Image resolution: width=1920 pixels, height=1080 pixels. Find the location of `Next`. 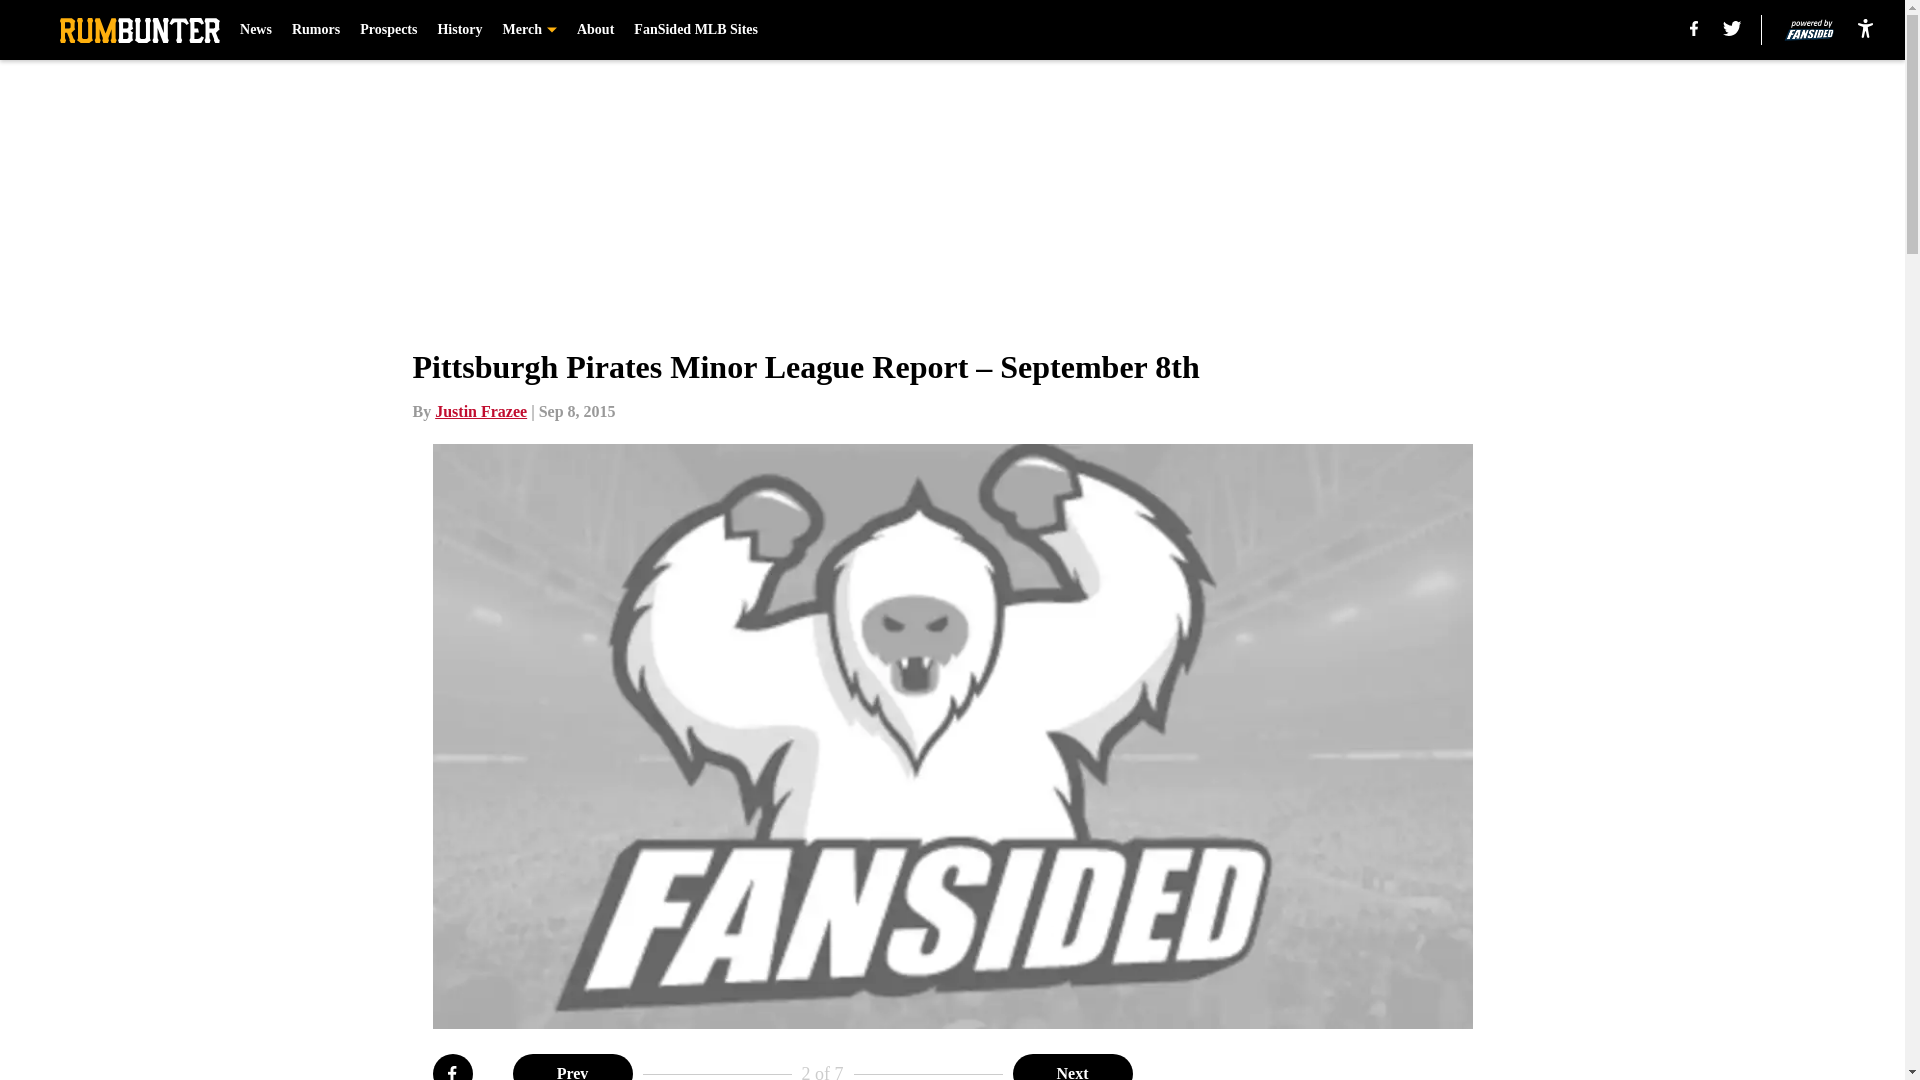

Next is located at coordinates (1072, 1067).